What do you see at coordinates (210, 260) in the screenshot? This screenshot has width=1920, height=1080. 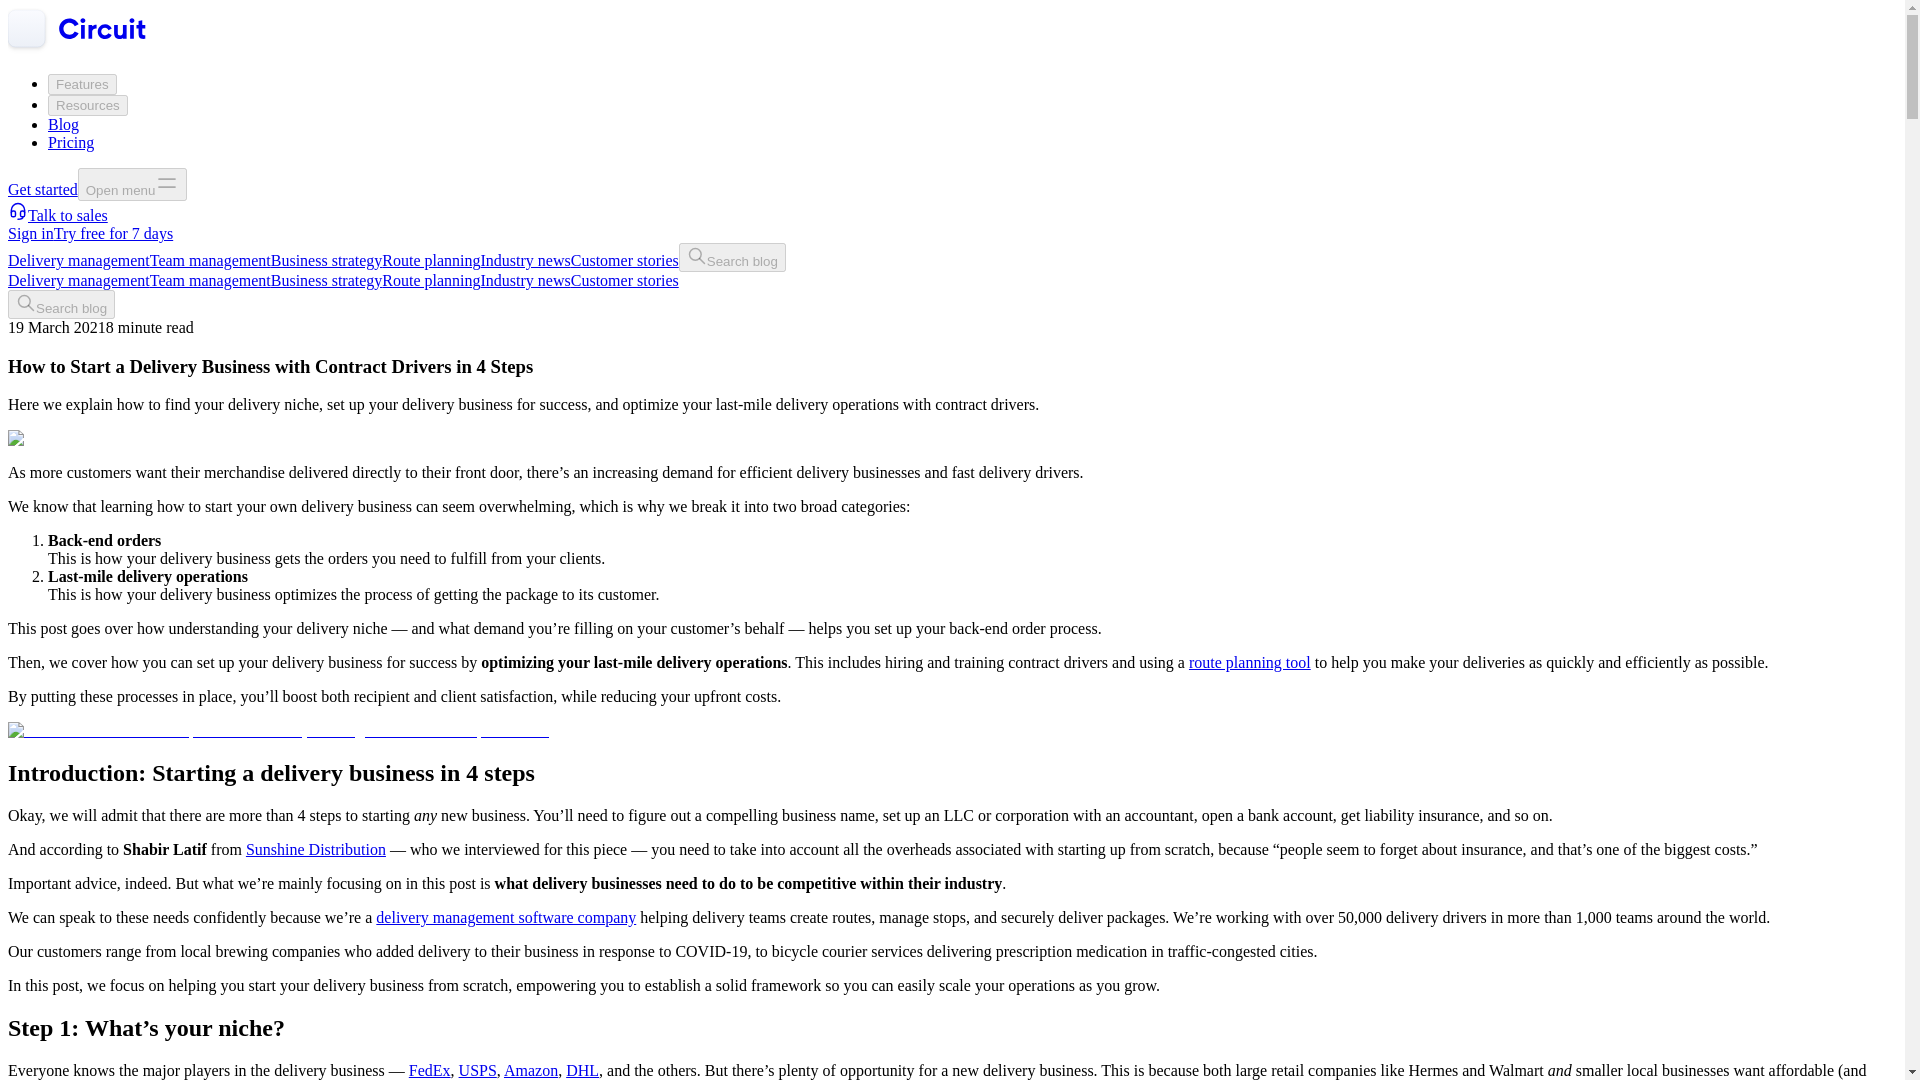 I see `Team management` at bounding box center [210, 260].